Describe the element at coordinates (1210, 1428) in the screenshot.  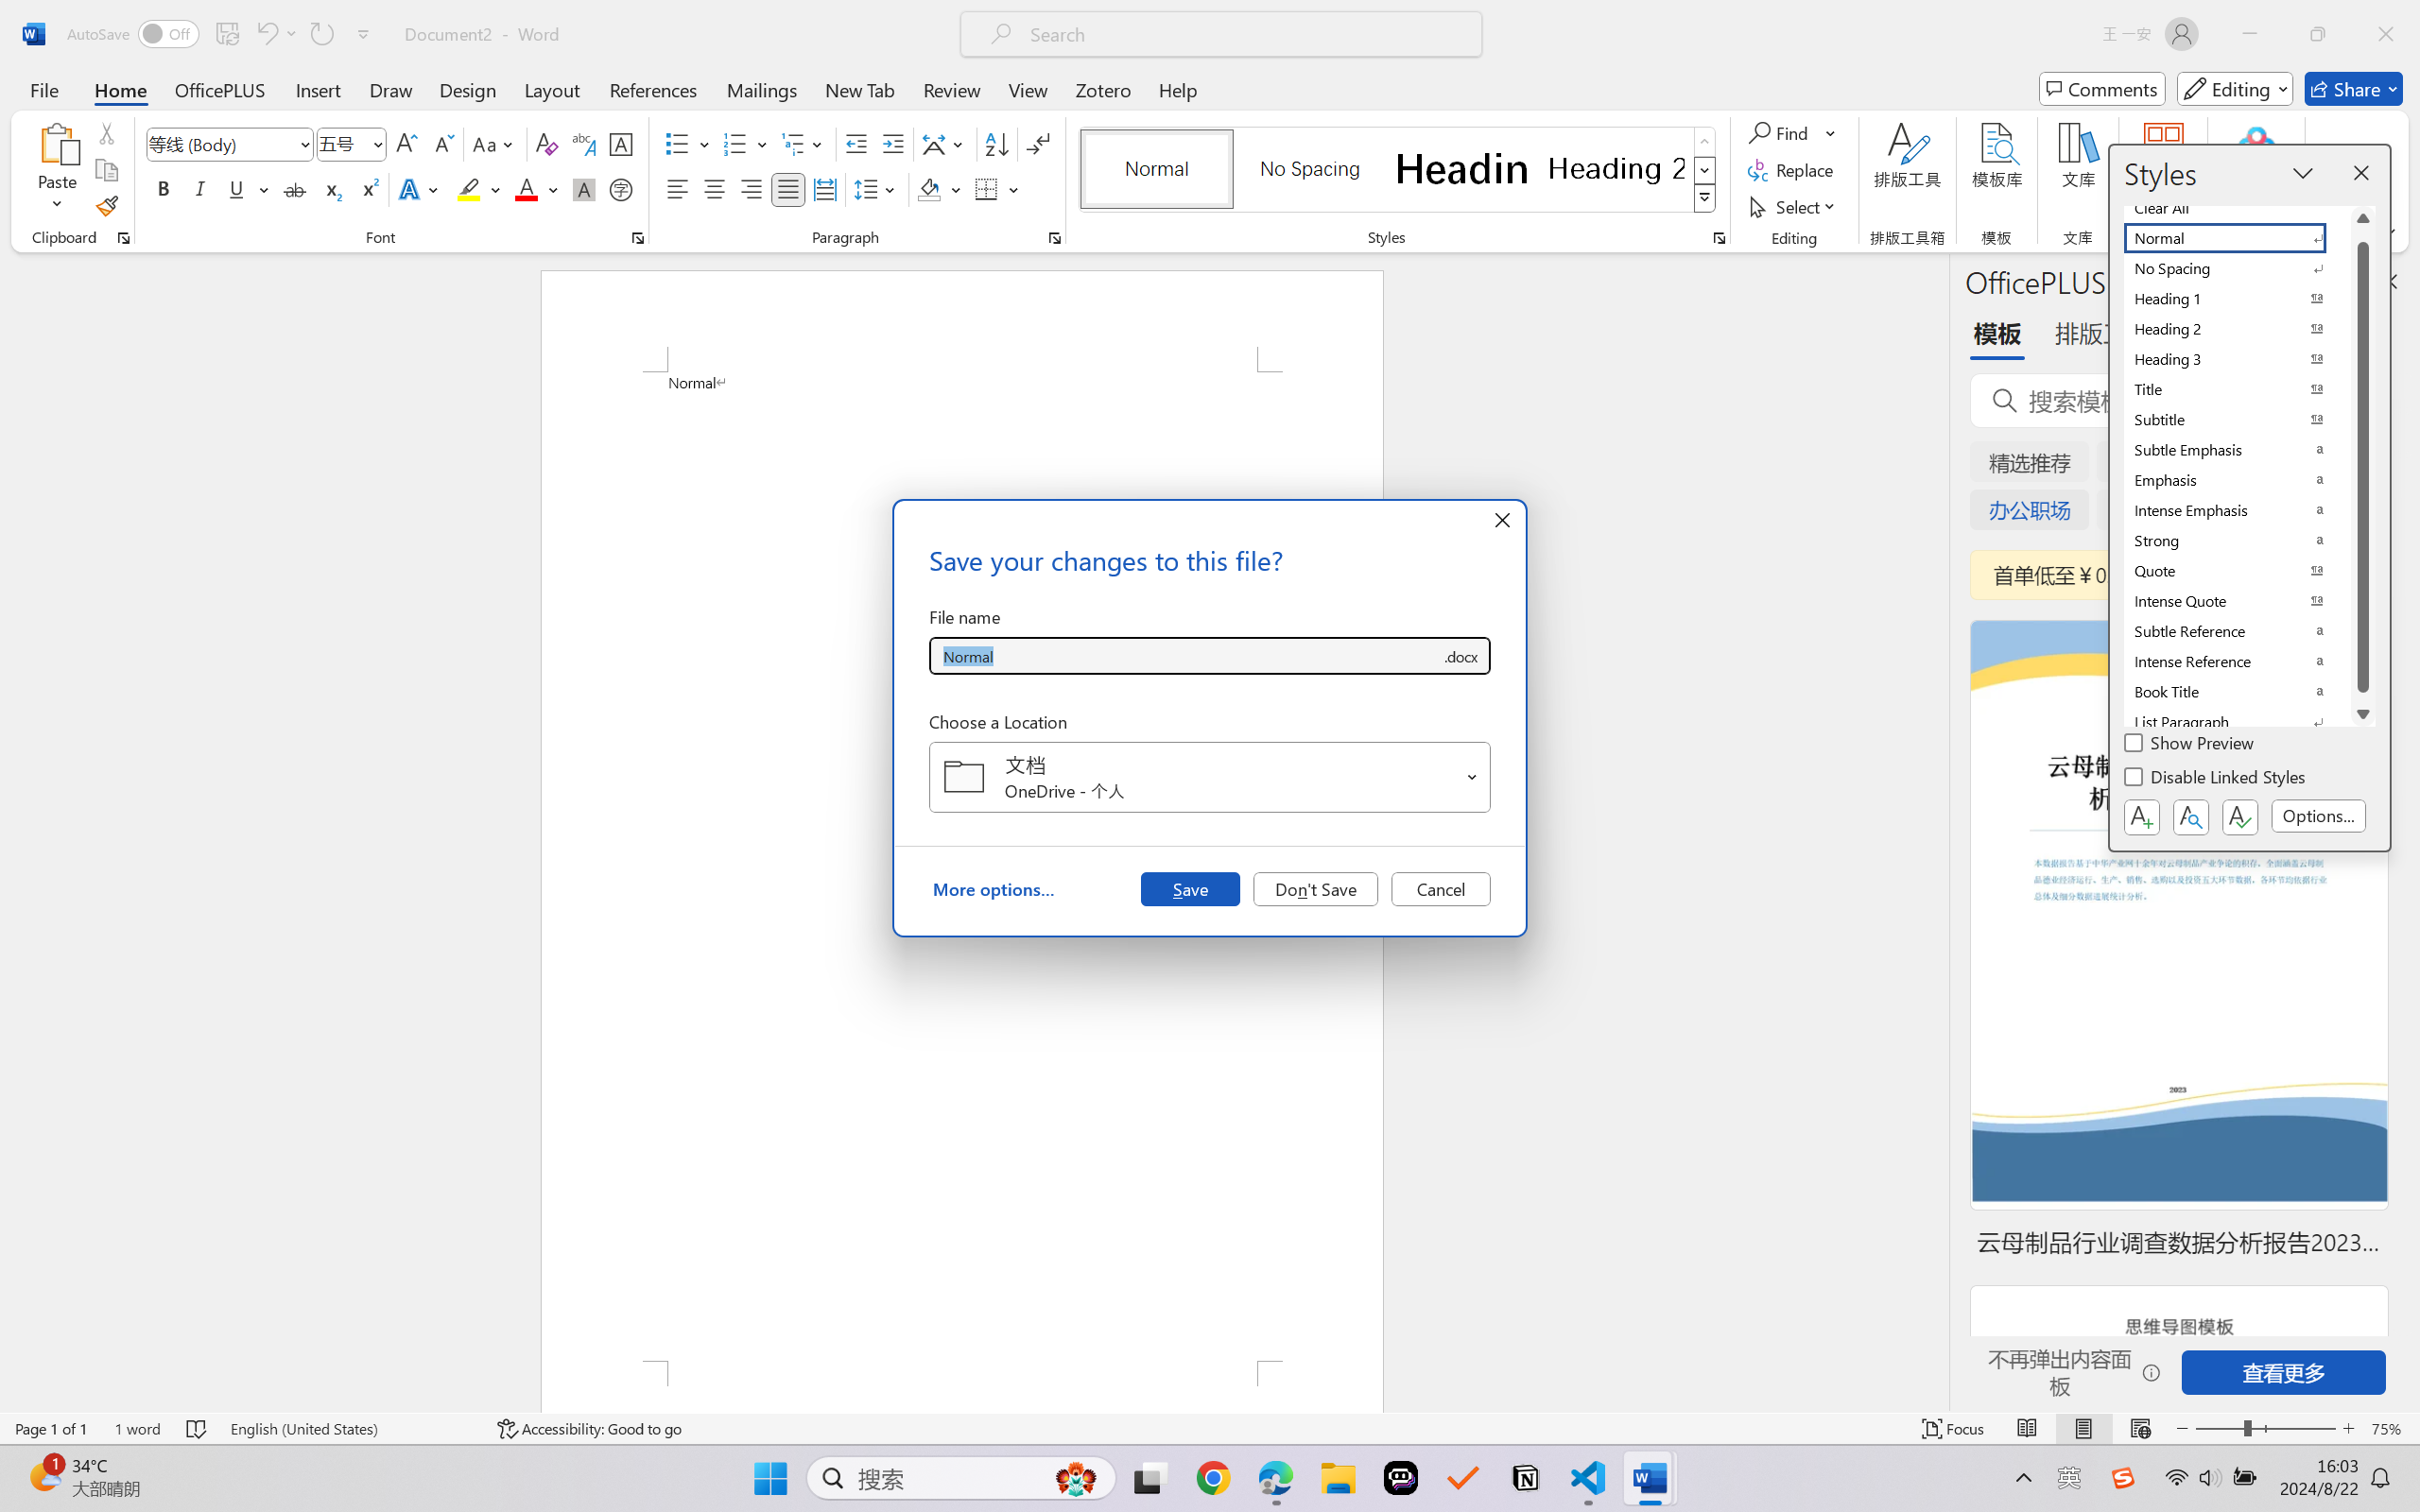
I see `Class: MsoCommandBar` at that location.